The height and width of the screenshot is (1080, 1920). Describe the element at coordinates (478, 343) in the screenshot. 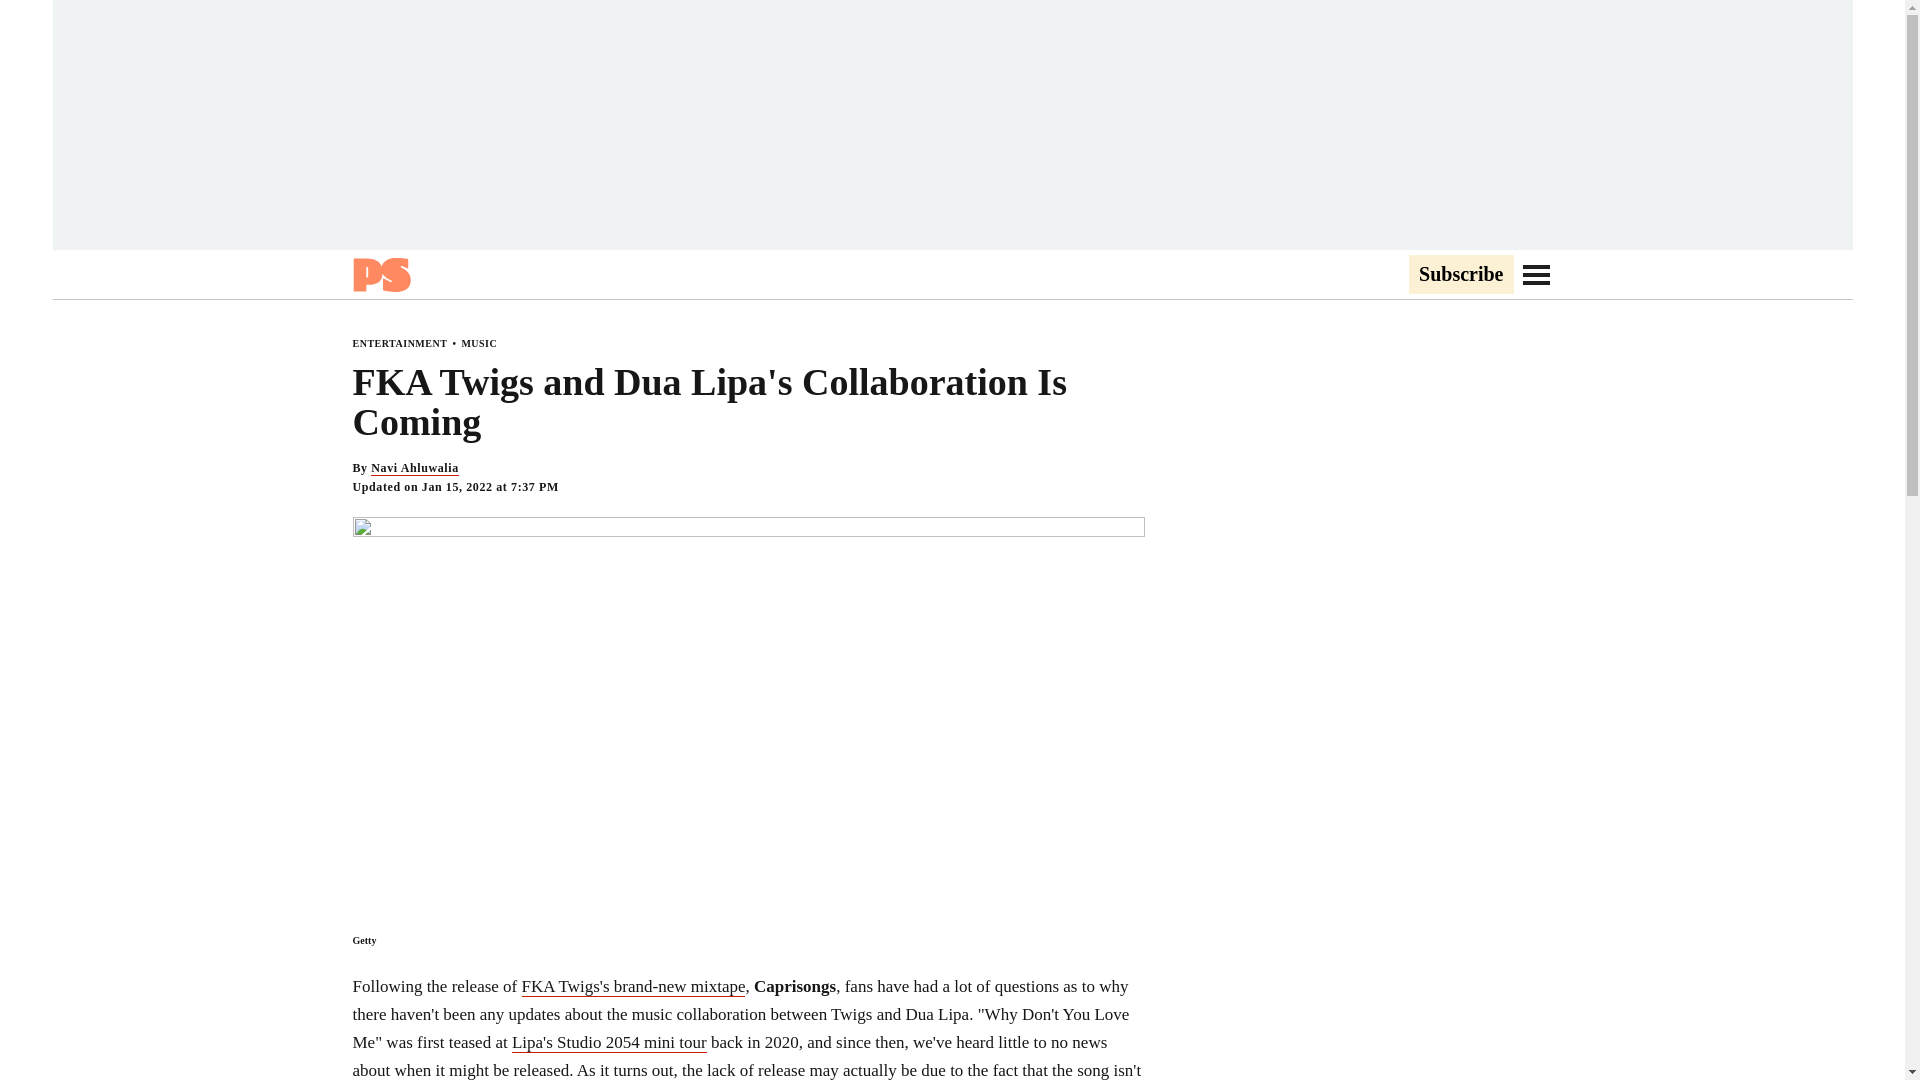

I see `MUSIC` at that location.